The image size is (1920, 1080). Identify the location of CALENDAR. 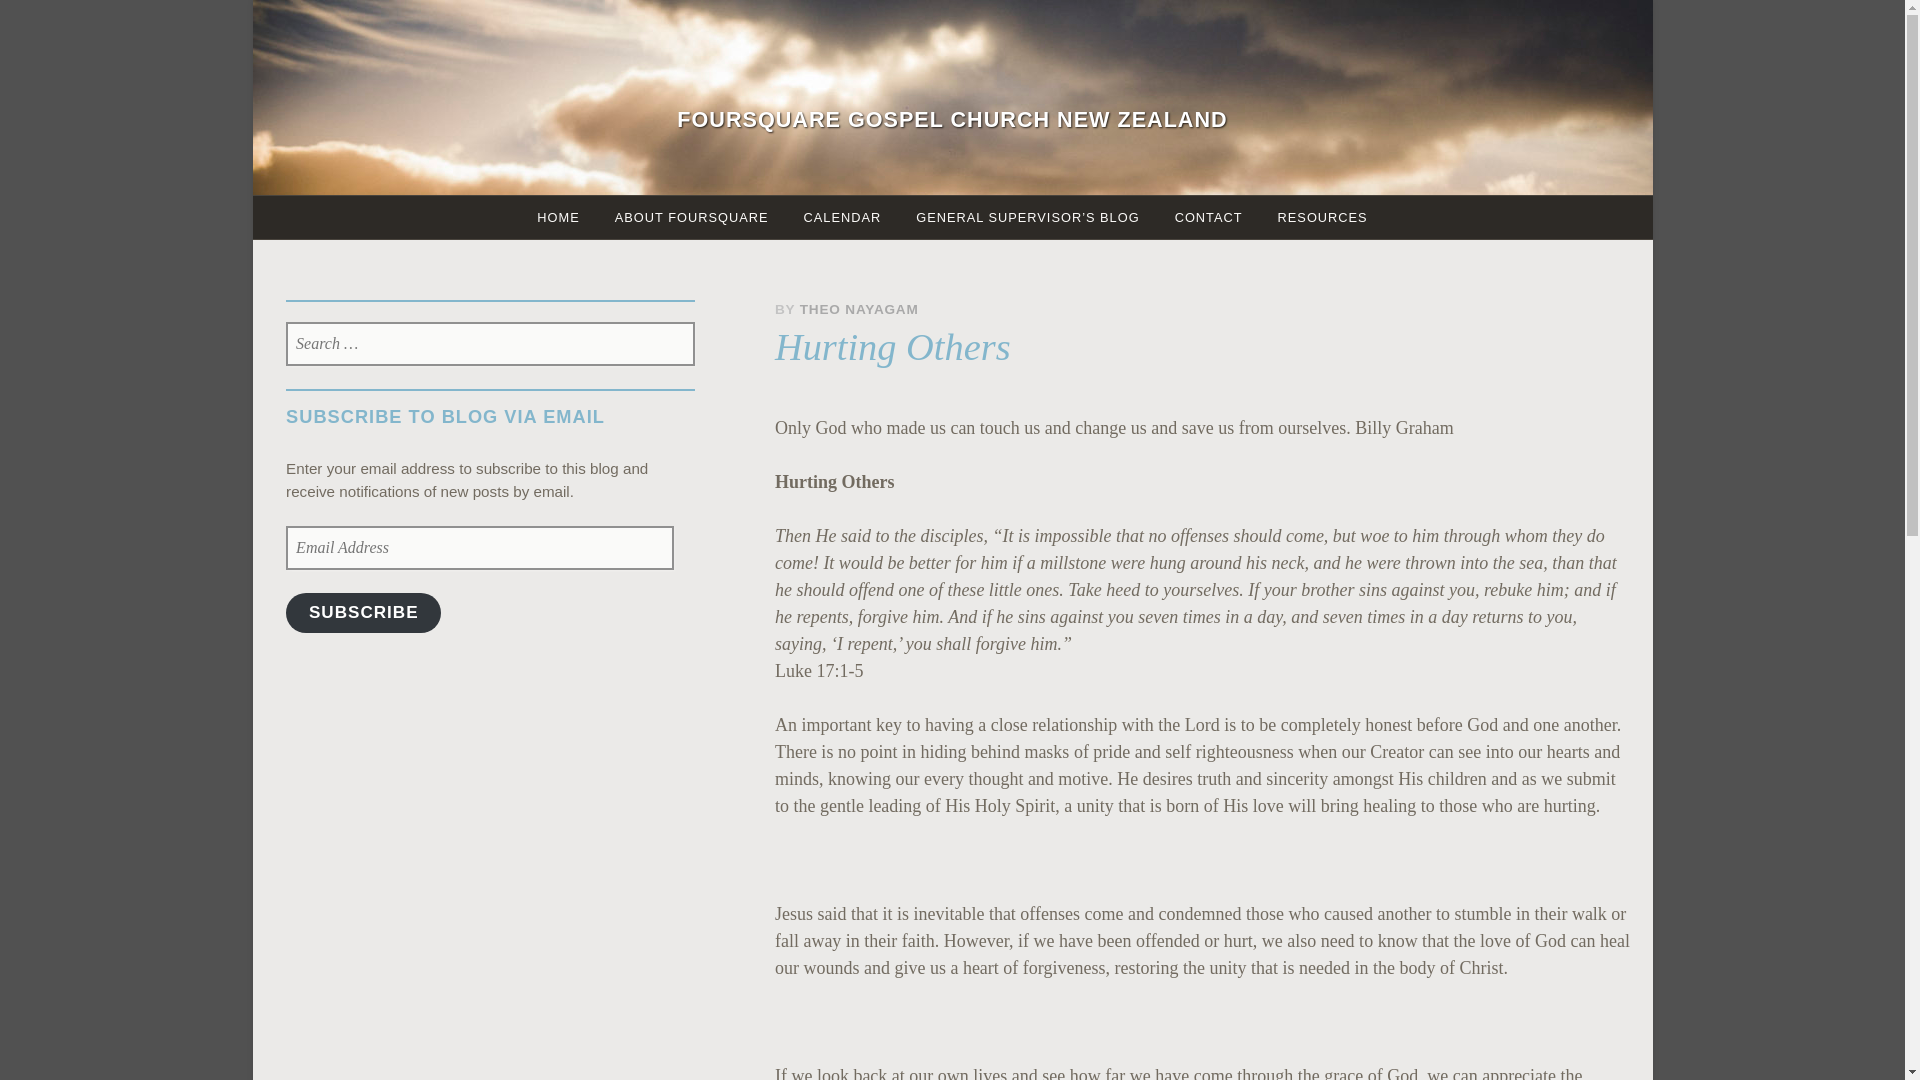
(842, 216).